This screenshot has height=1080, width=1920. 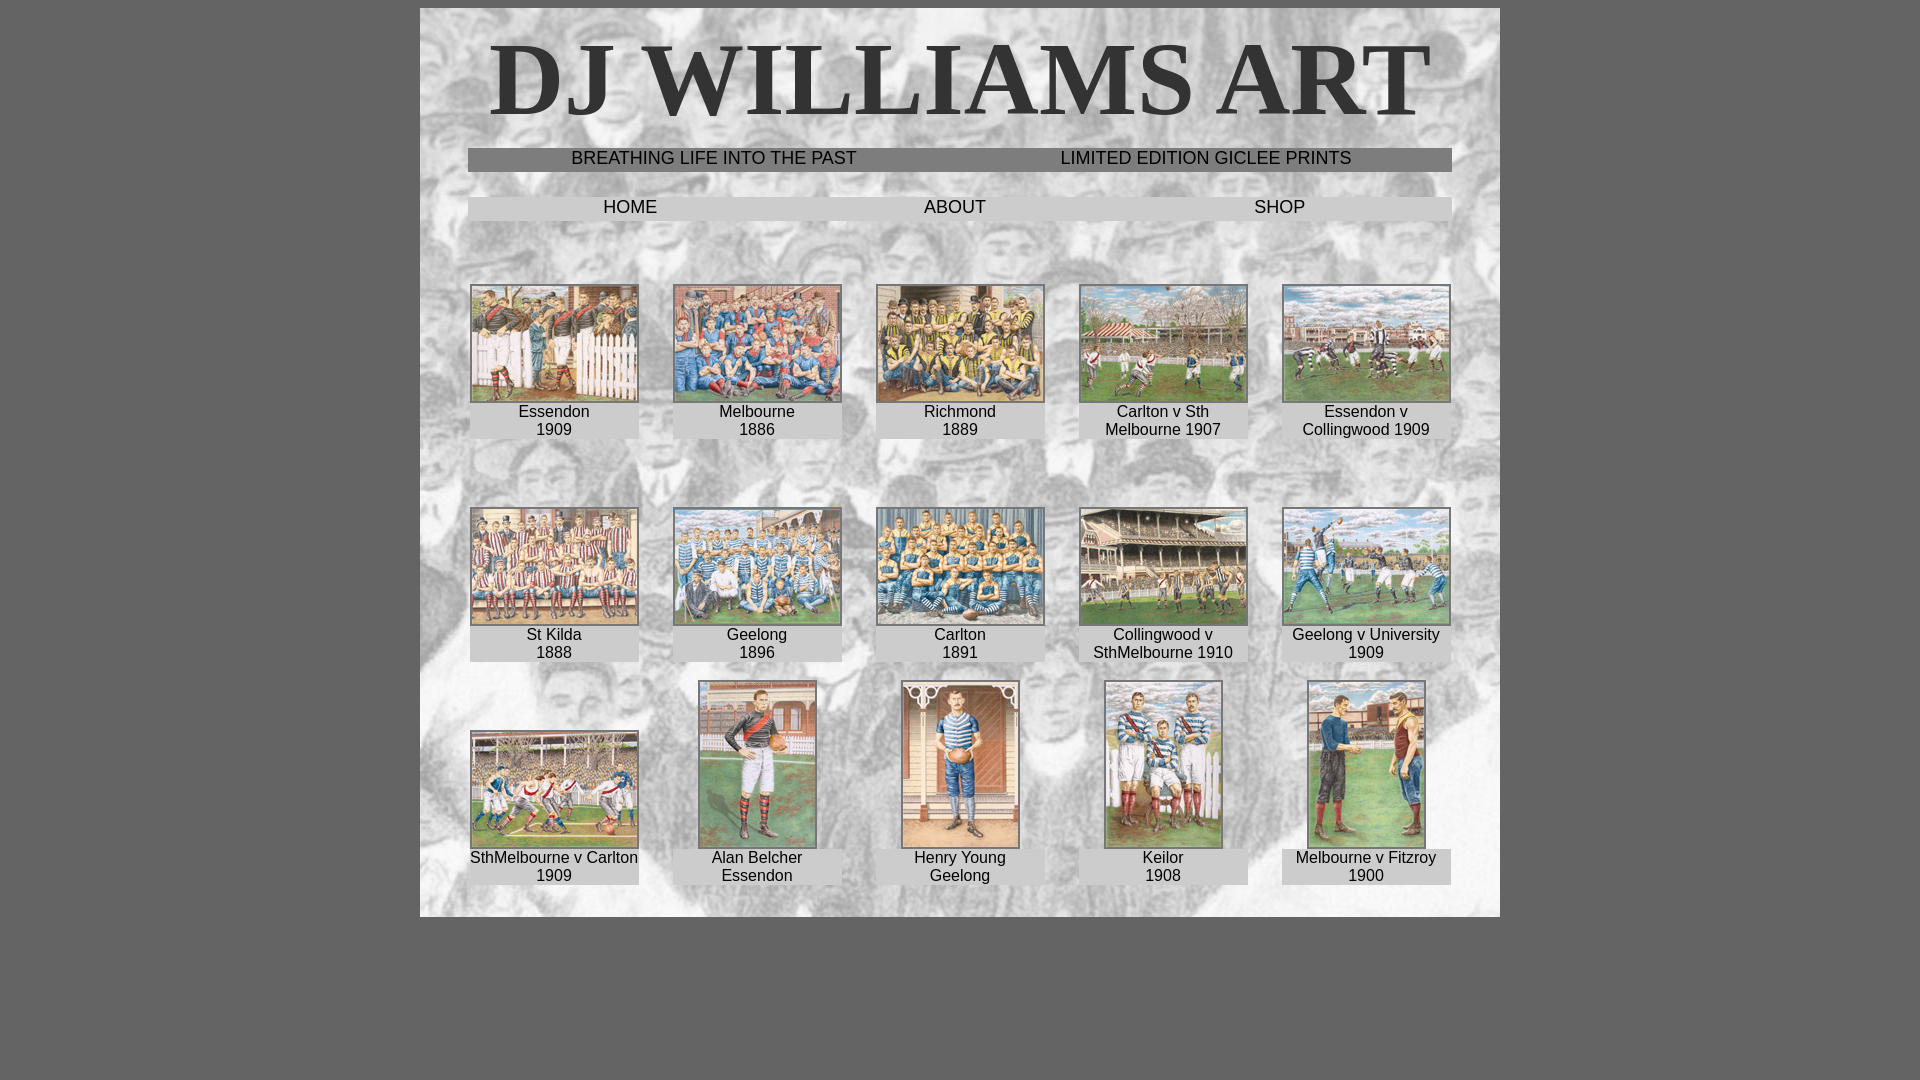 What do you see at coordinates (554, 344) in the screenshot?
I see `9-09-Essendon.jpg` at bounding box center [554, 344].